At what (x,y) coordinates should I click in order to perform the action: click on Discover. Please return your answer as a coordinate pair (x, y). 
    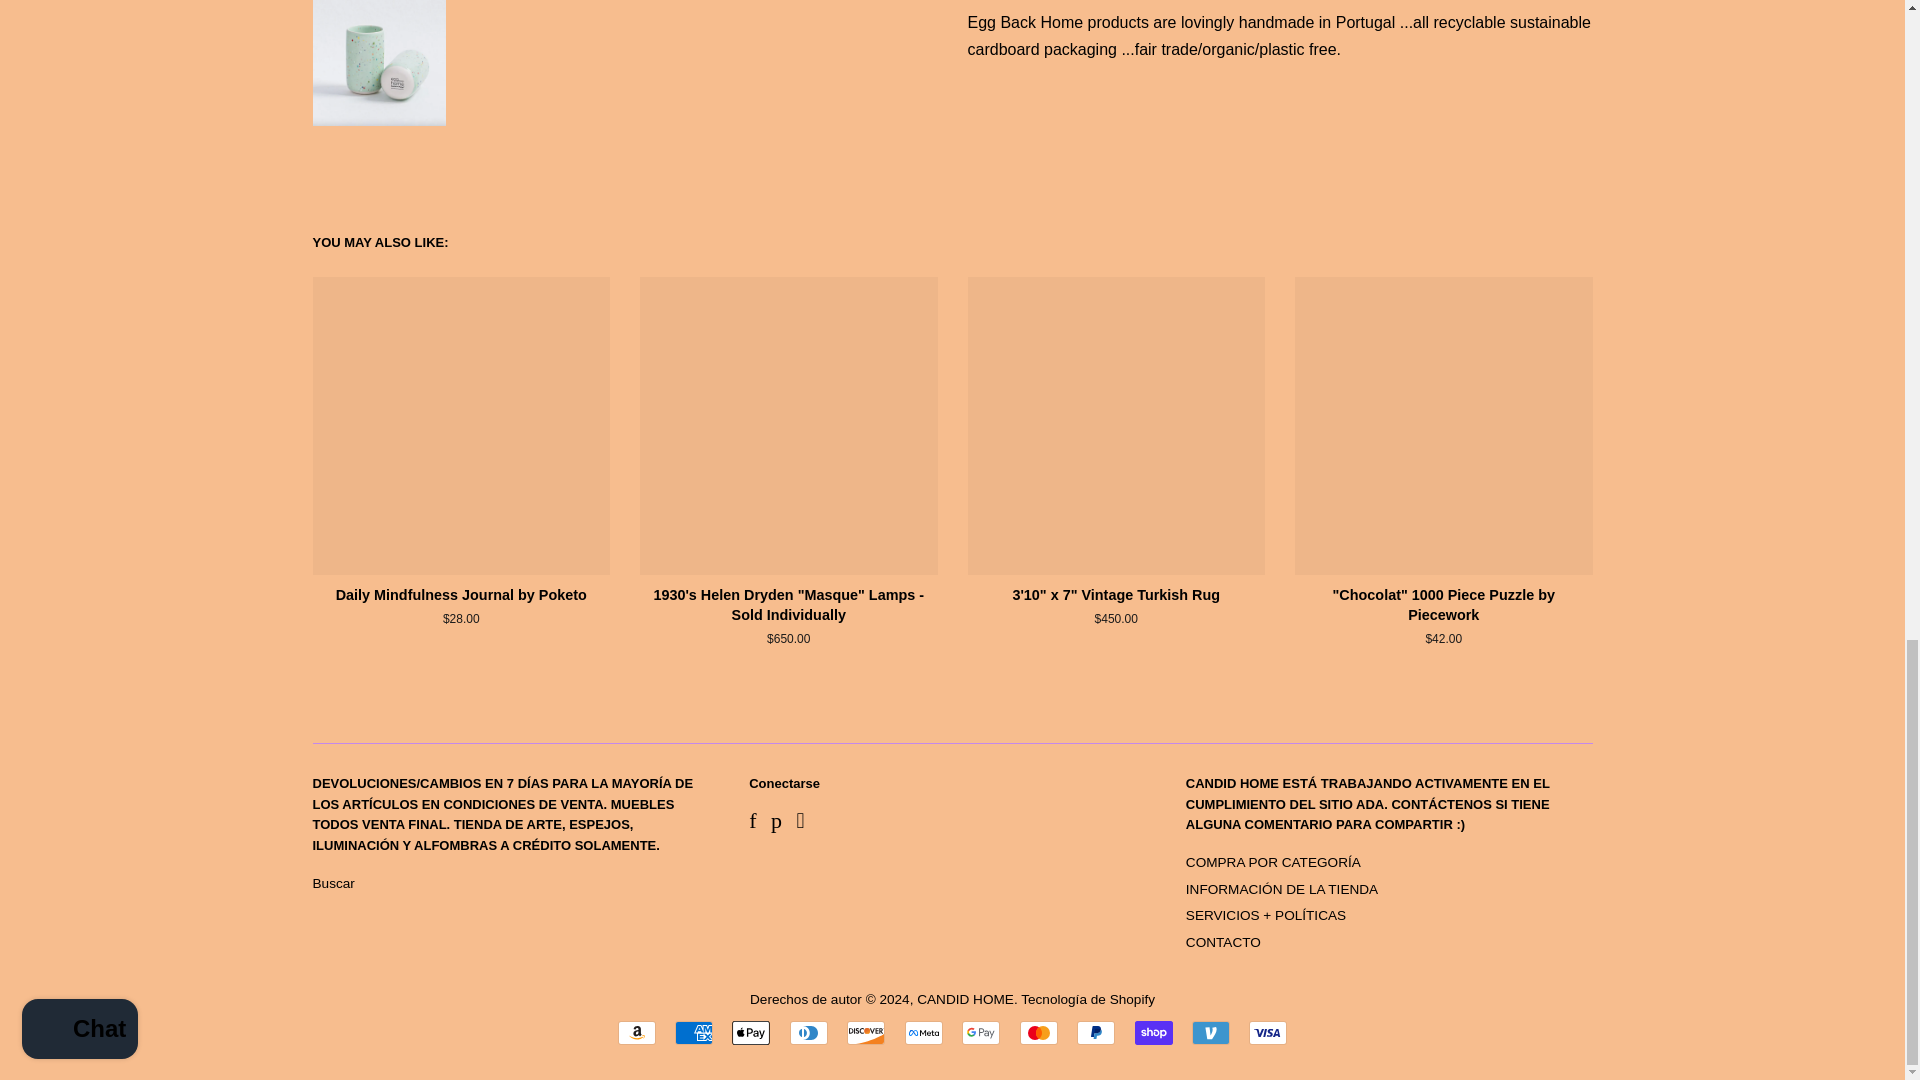
    Looking at the image, I should click on (866, 1032).